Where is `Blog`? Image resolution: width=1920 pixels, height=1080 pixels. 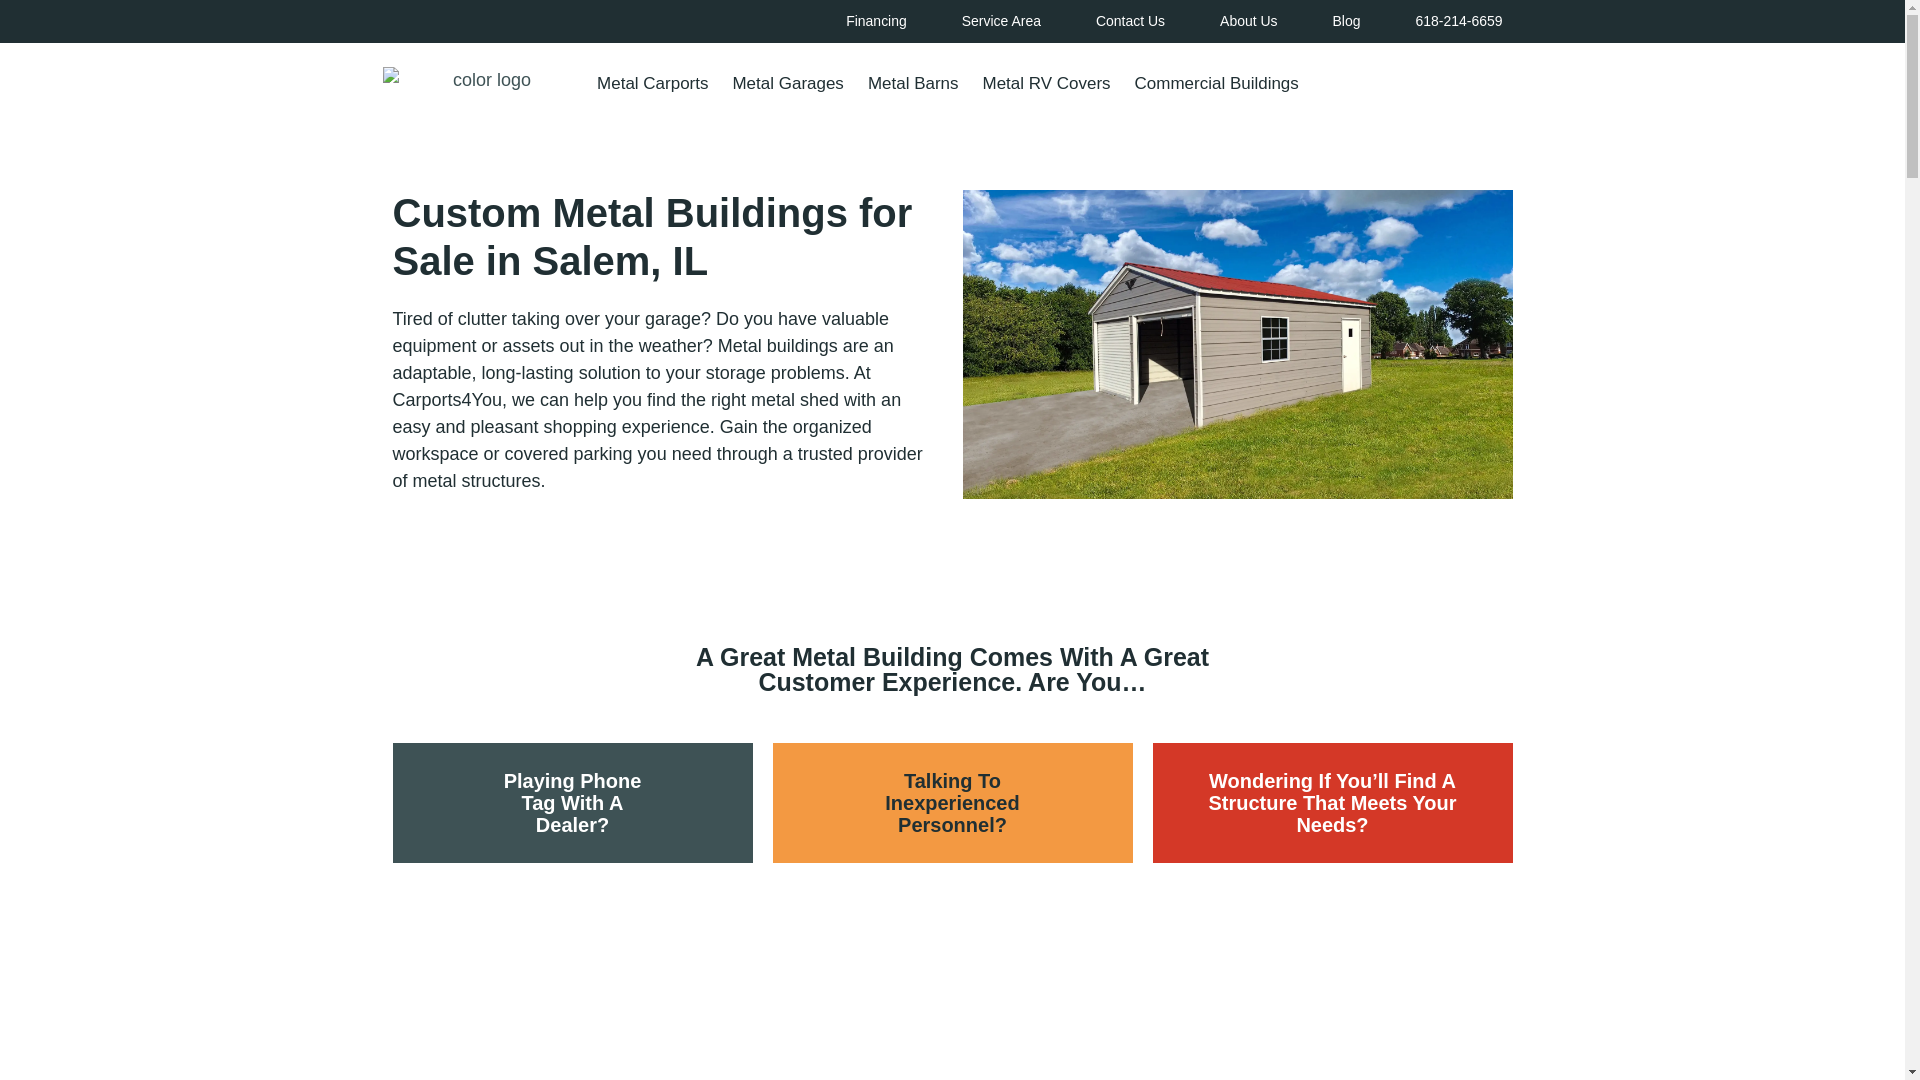 Blog is located at coordinates (1346, 22).